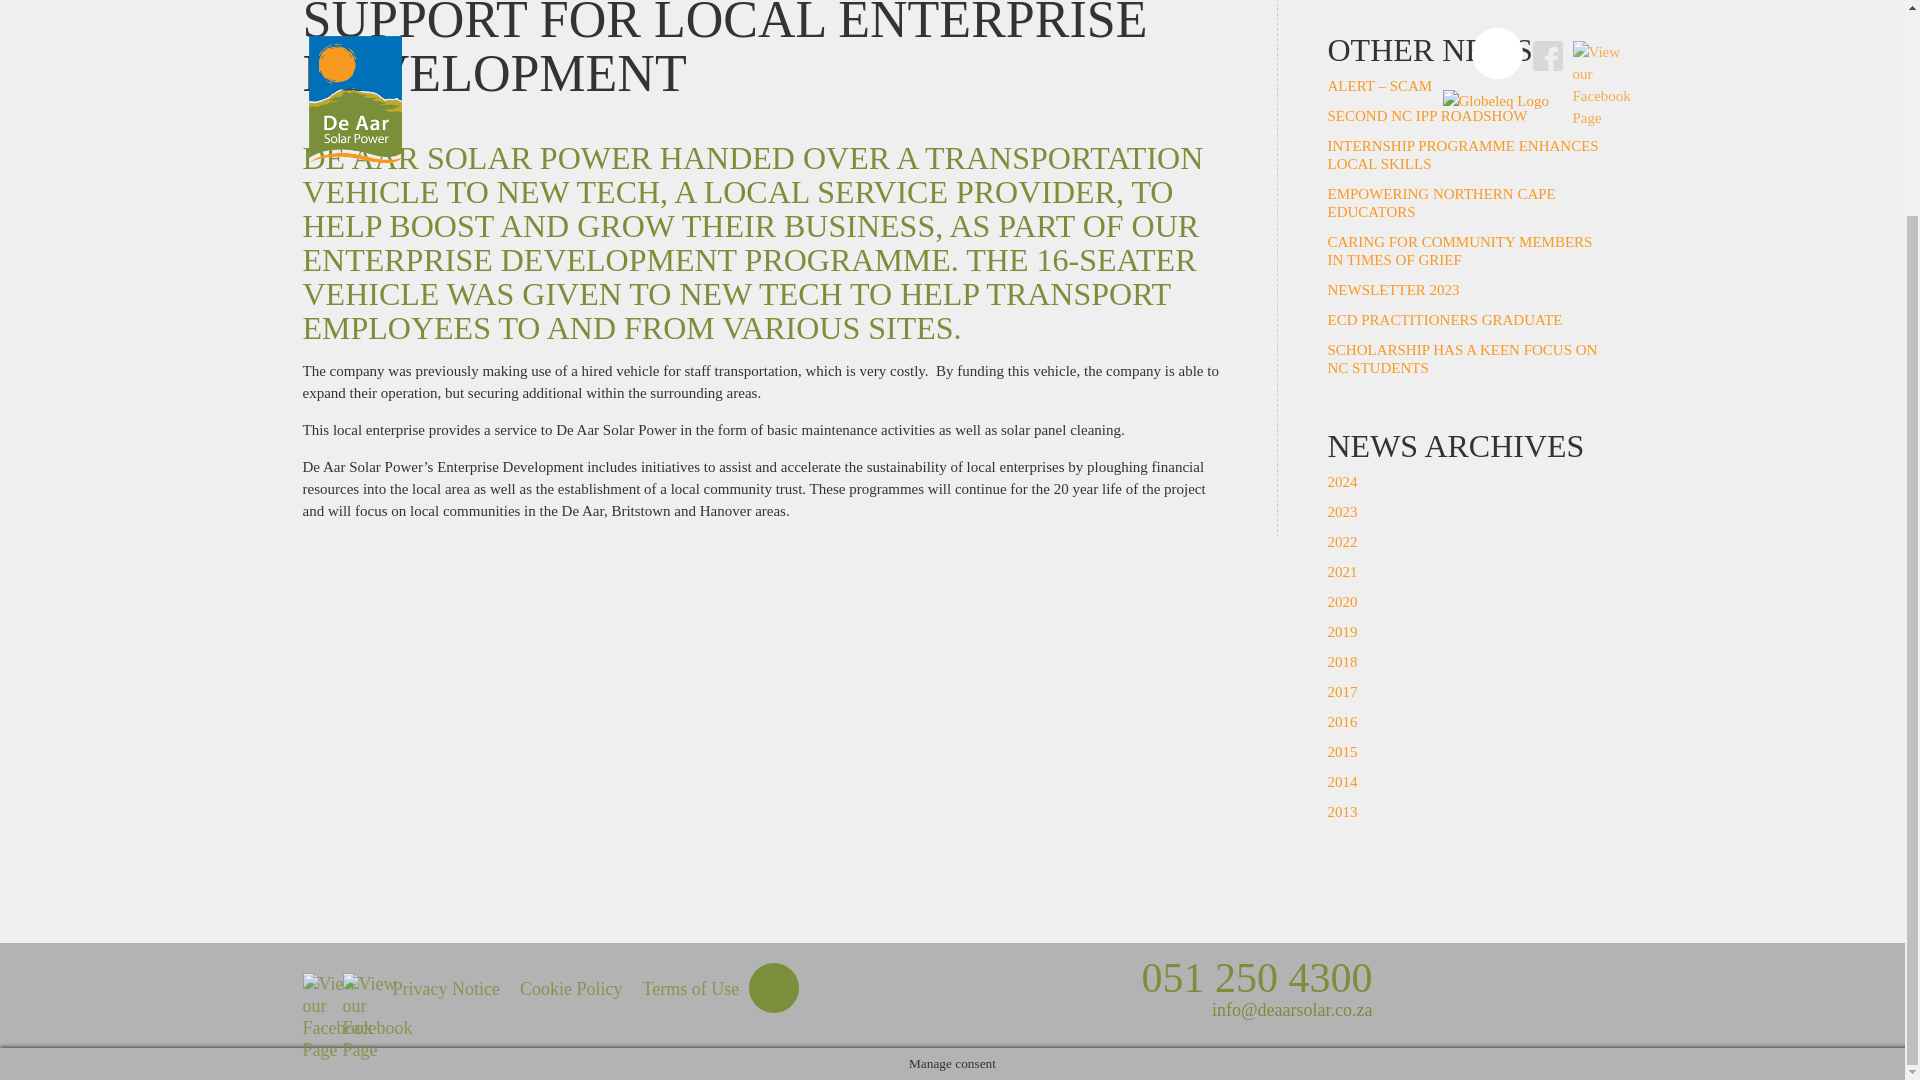 Image resolution: width=1920 pixels, height=1080 pixels. I want to click on De Aar Solar Power on Facebook, so click(316, 988).